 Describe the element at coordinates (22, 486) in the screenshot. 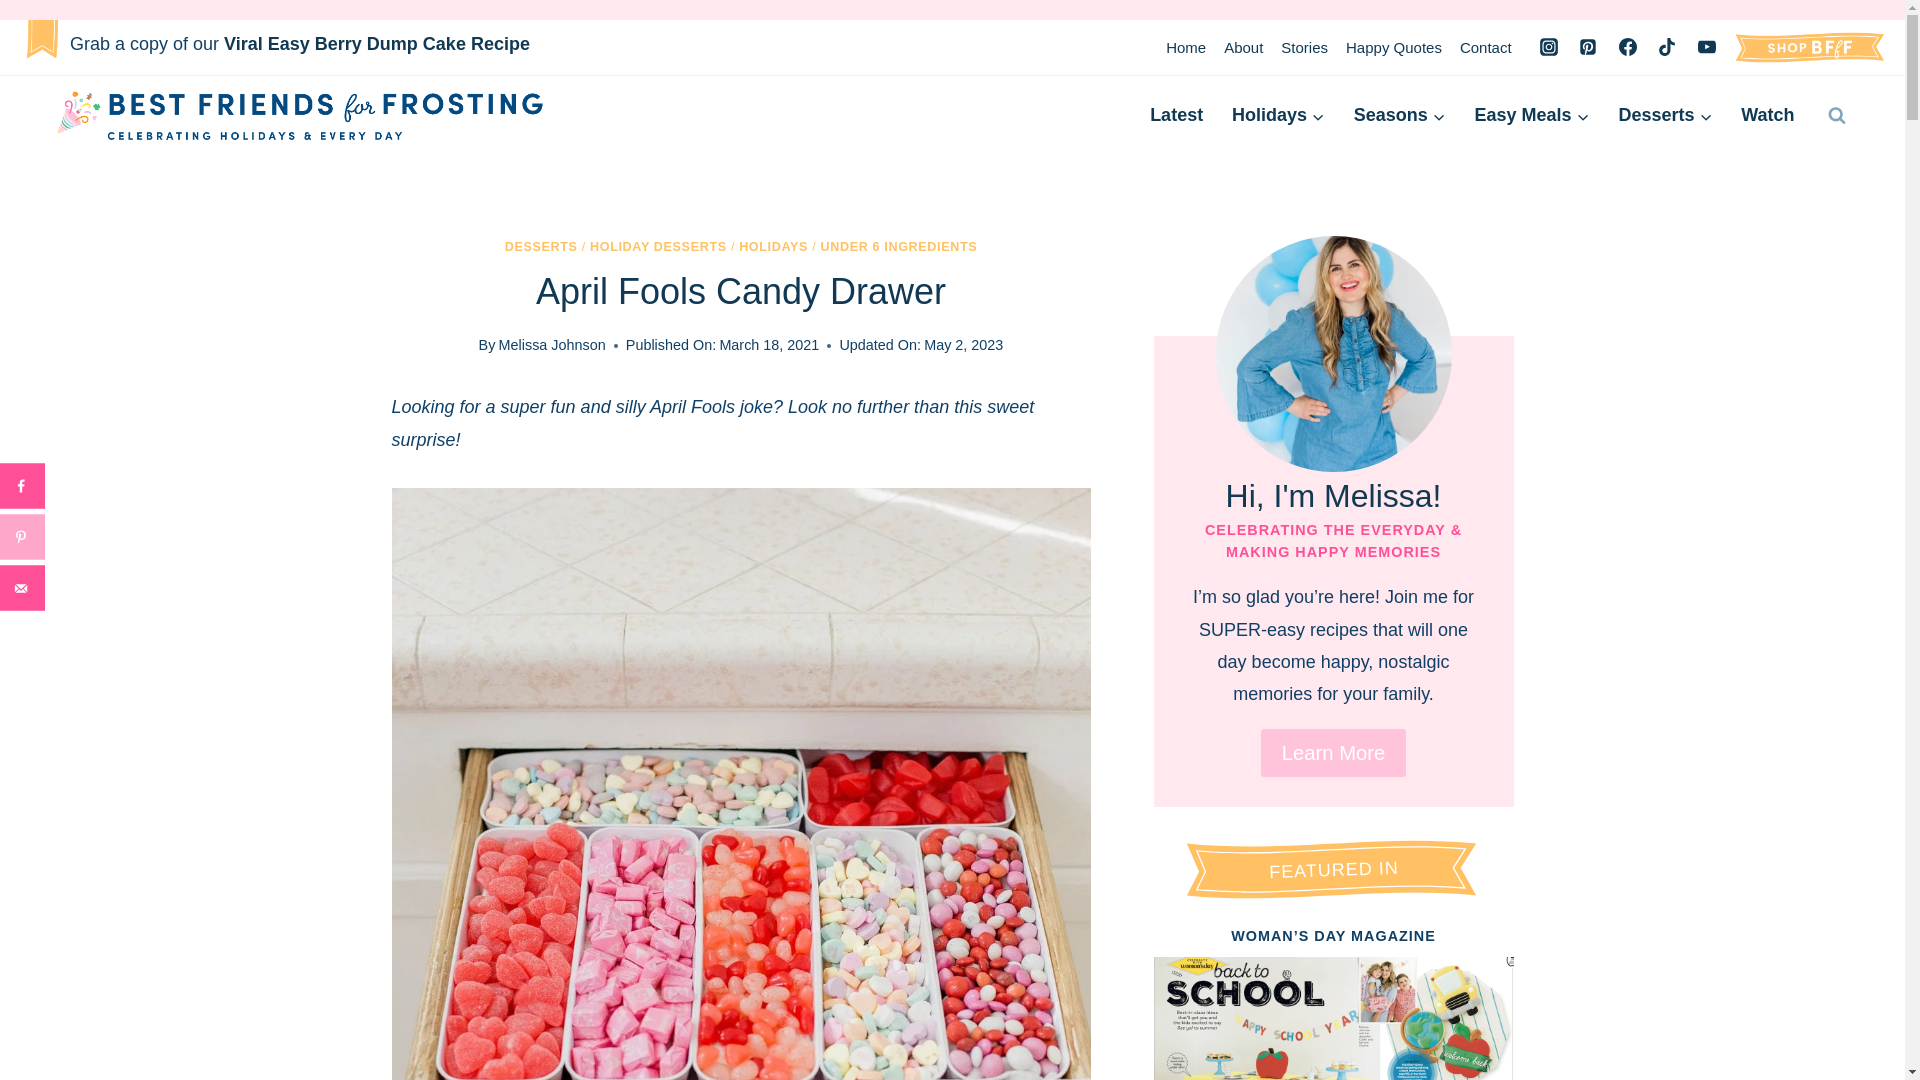

I see `Share on Facebook` at that location.